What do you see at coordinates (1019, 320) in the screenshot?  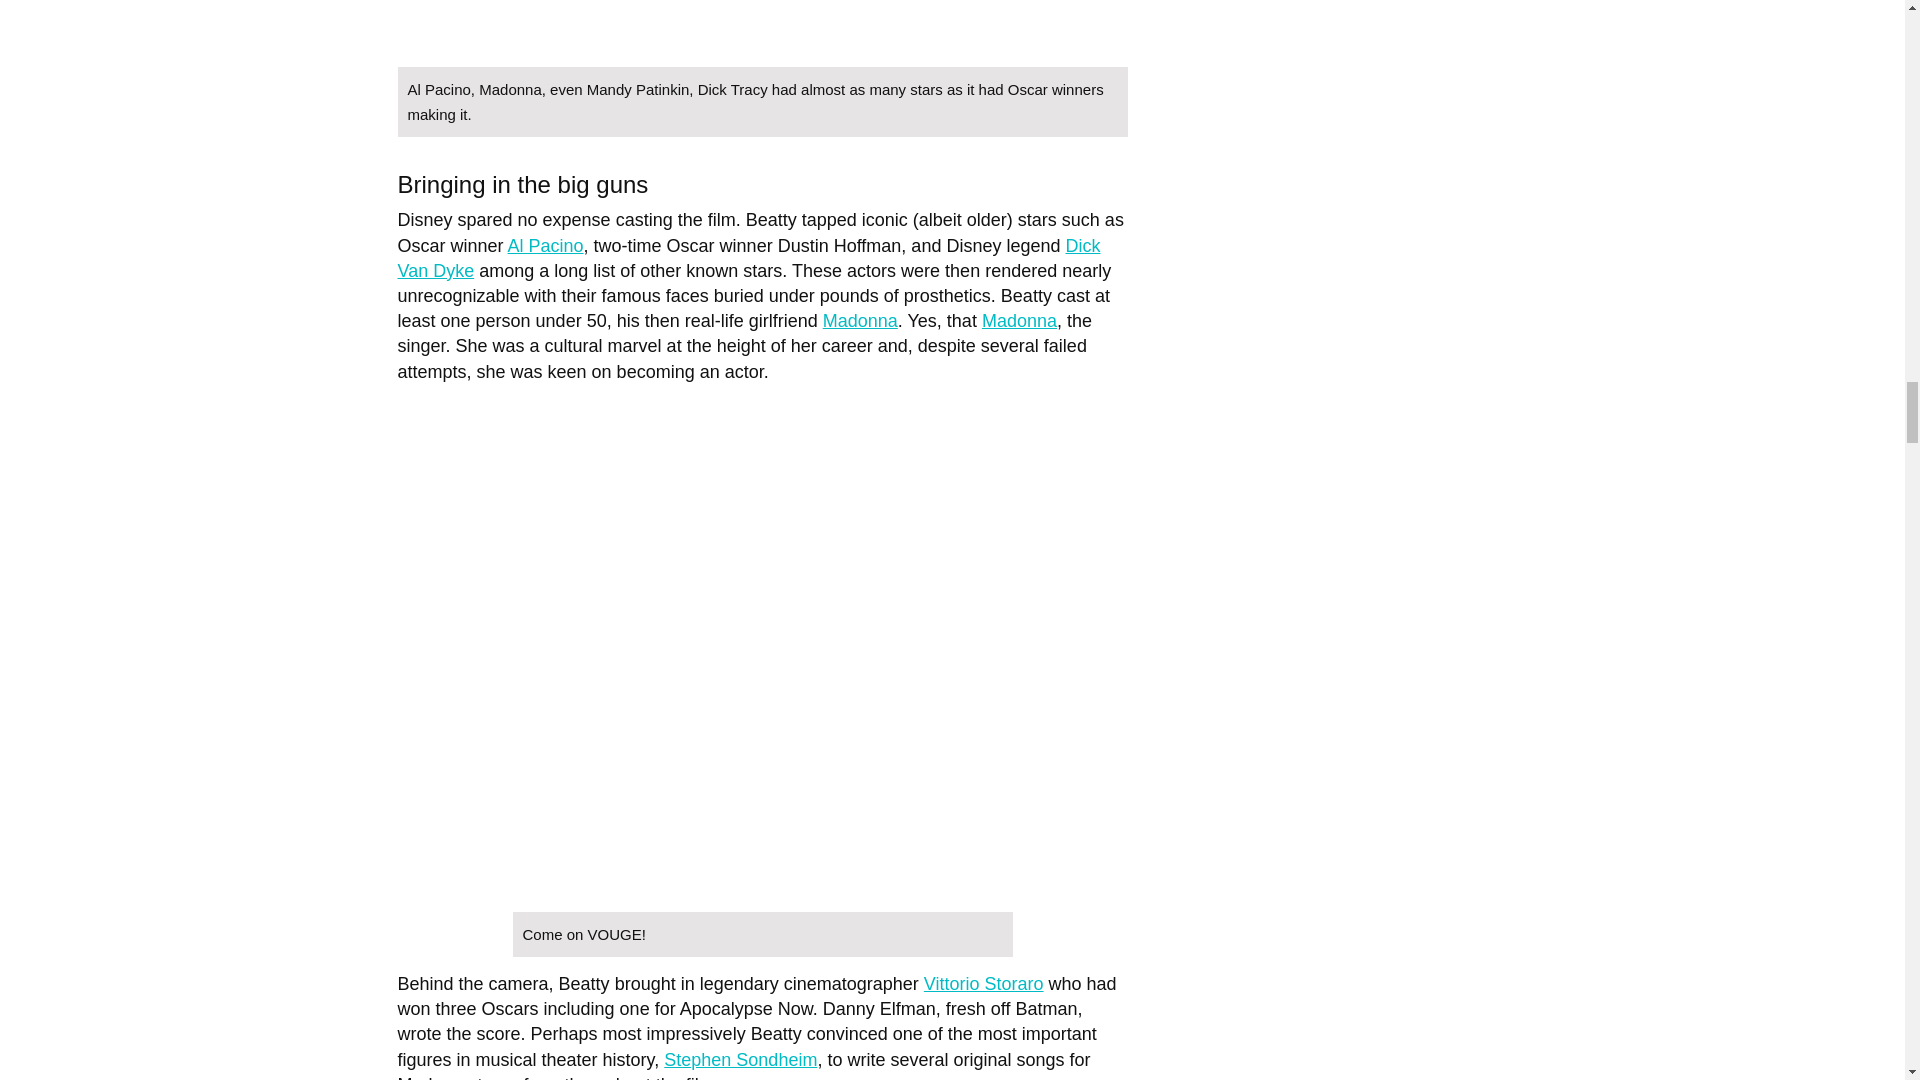 I see `Madonna` at bounding box center [1019, 320].